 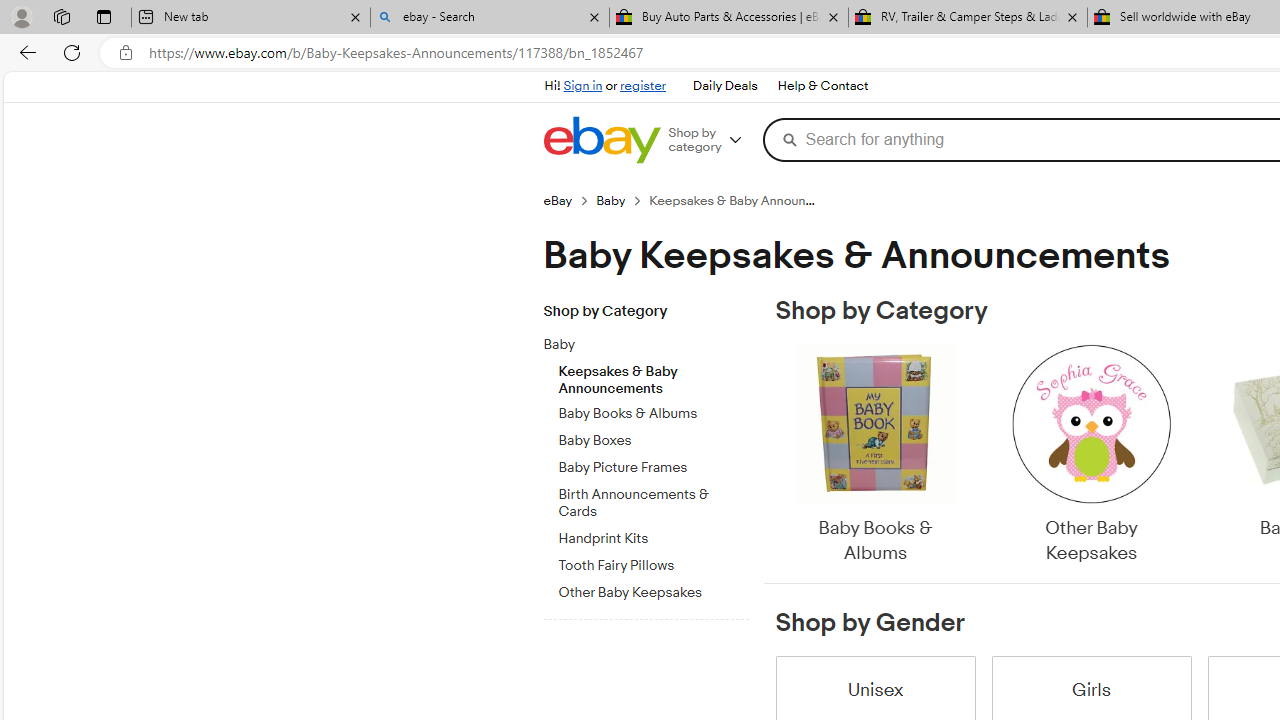 What do you see at coordinates (712, 140) in the screenshot?
I see `Shop by category` at bounding box center [712, 140].